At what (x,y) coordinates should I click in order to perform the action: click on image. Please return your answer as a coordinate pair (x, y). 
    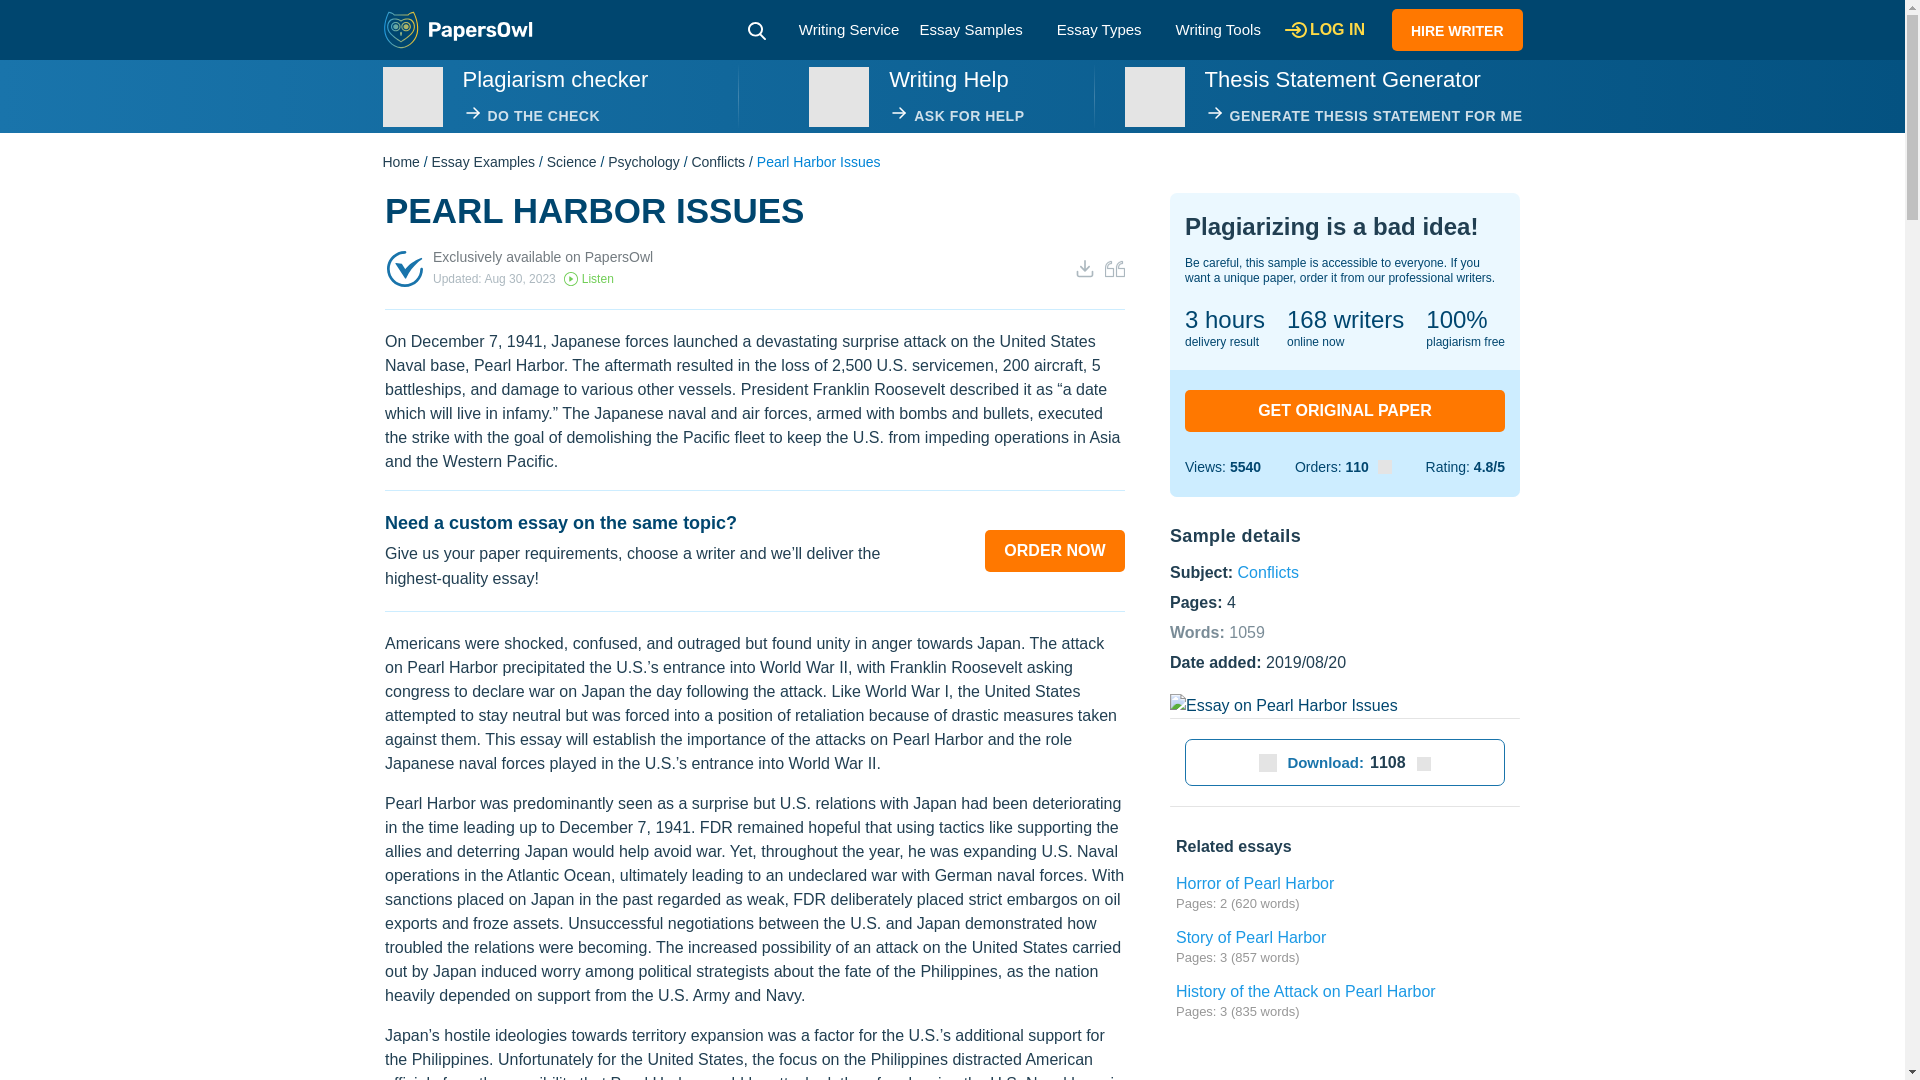
    Looking at the image, I should click on (412, 96).